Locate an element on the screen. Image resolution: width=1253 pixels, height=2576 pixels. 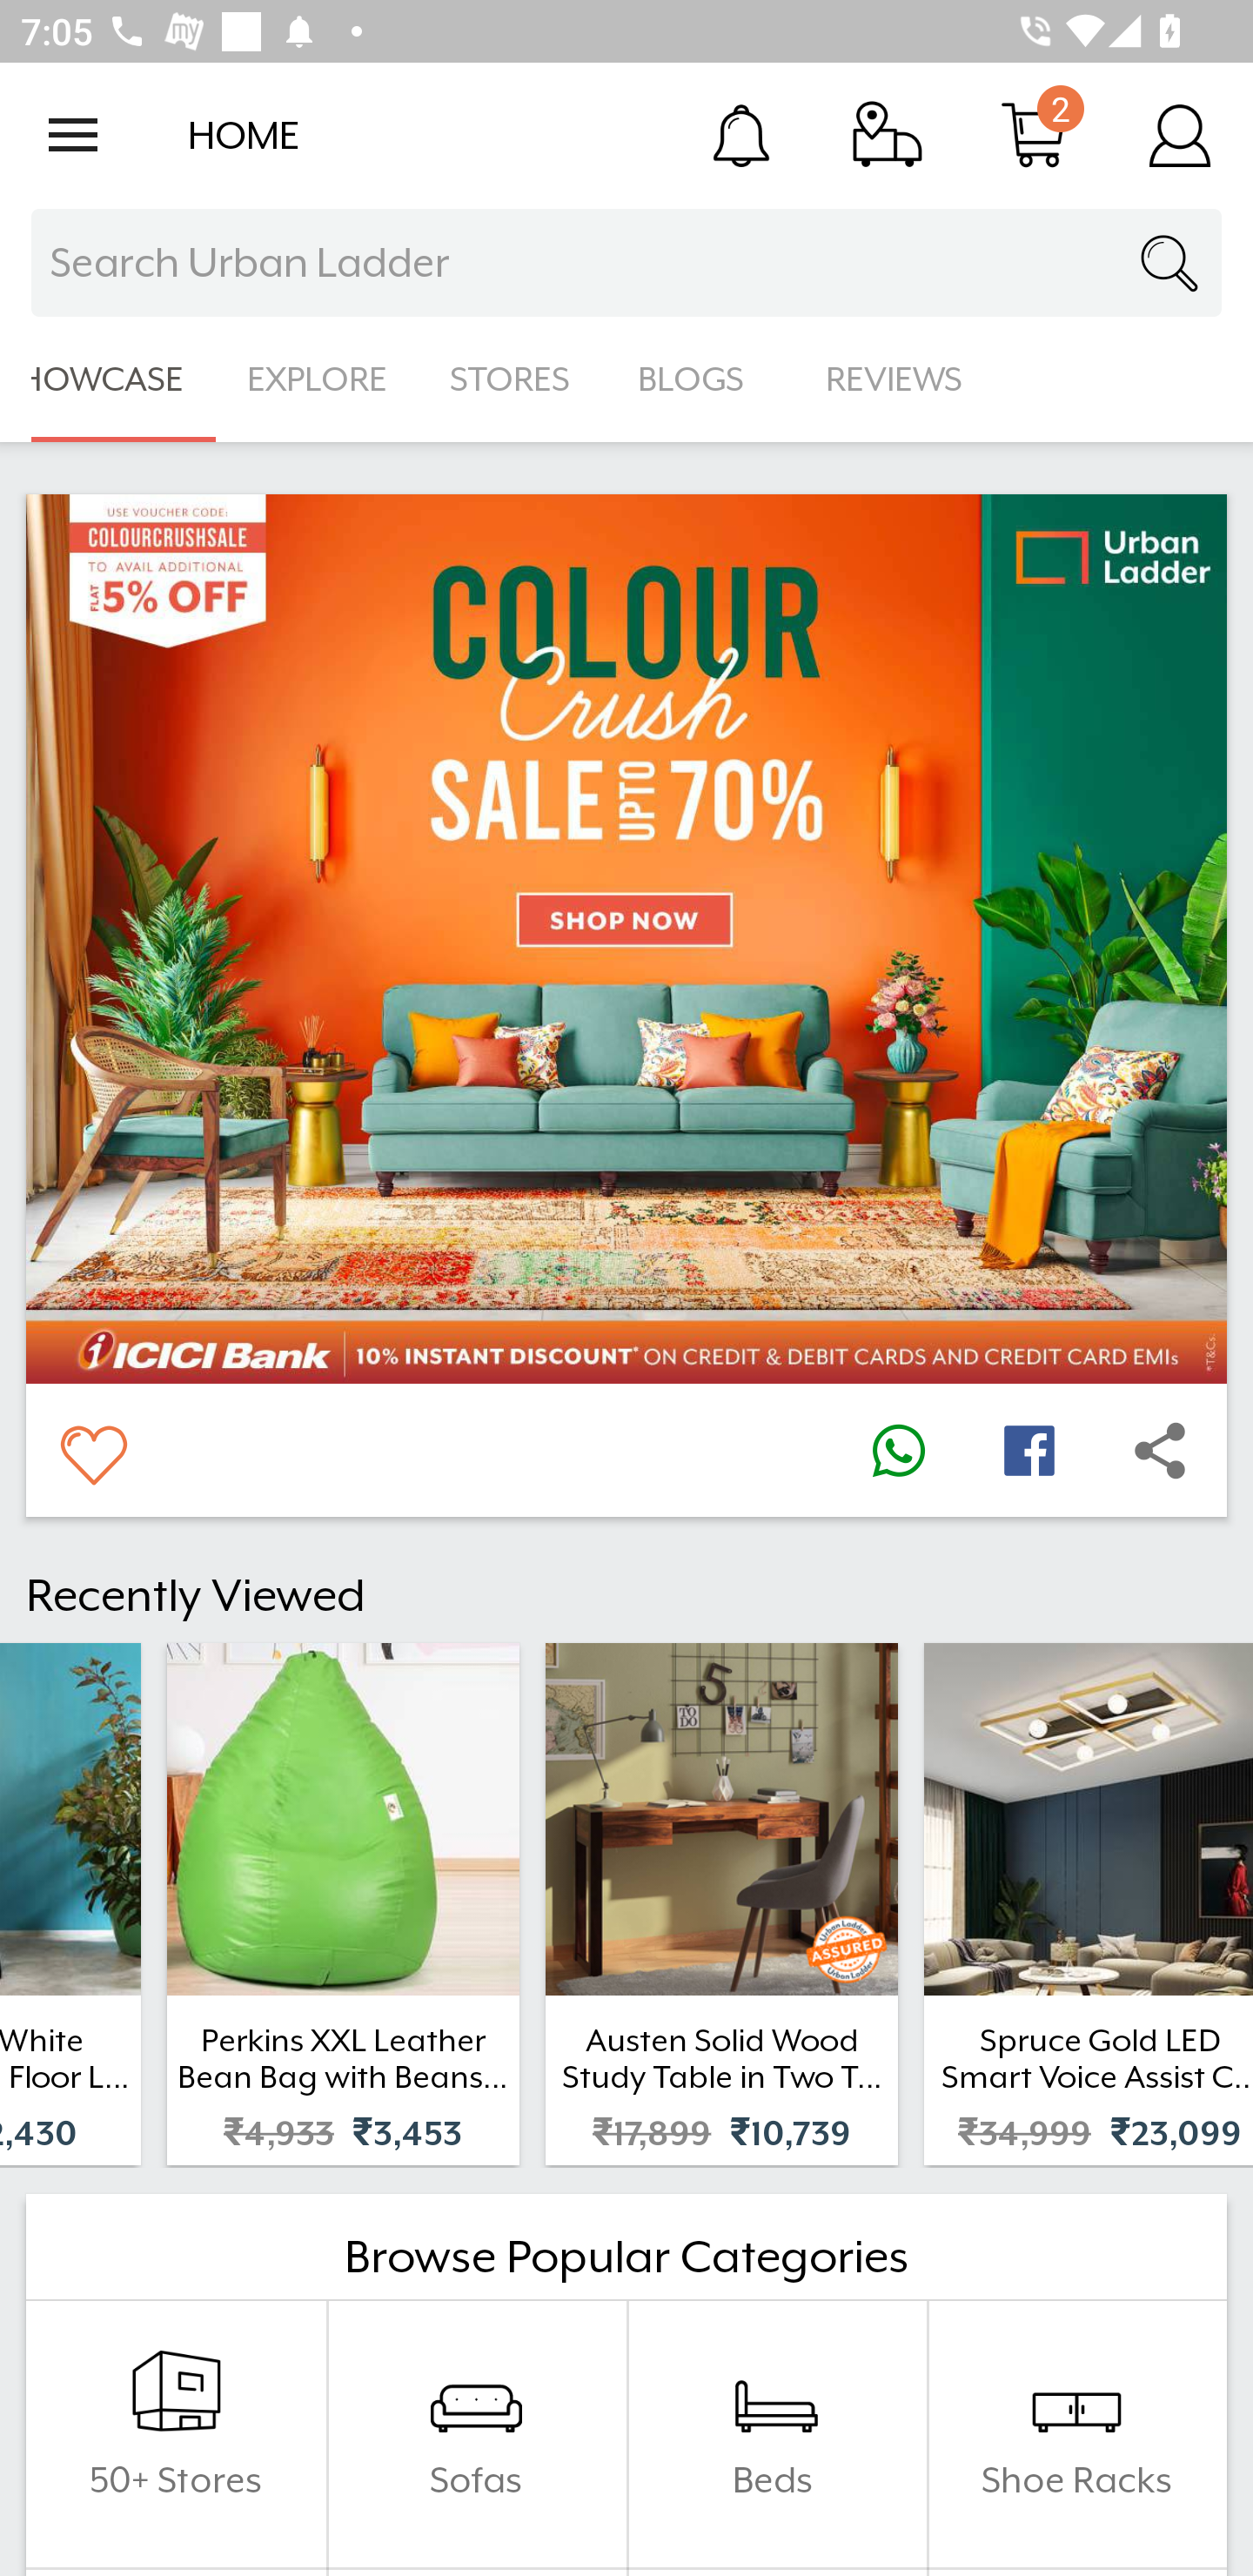
Shoe Racks is located at coordinates (1076, 2434).